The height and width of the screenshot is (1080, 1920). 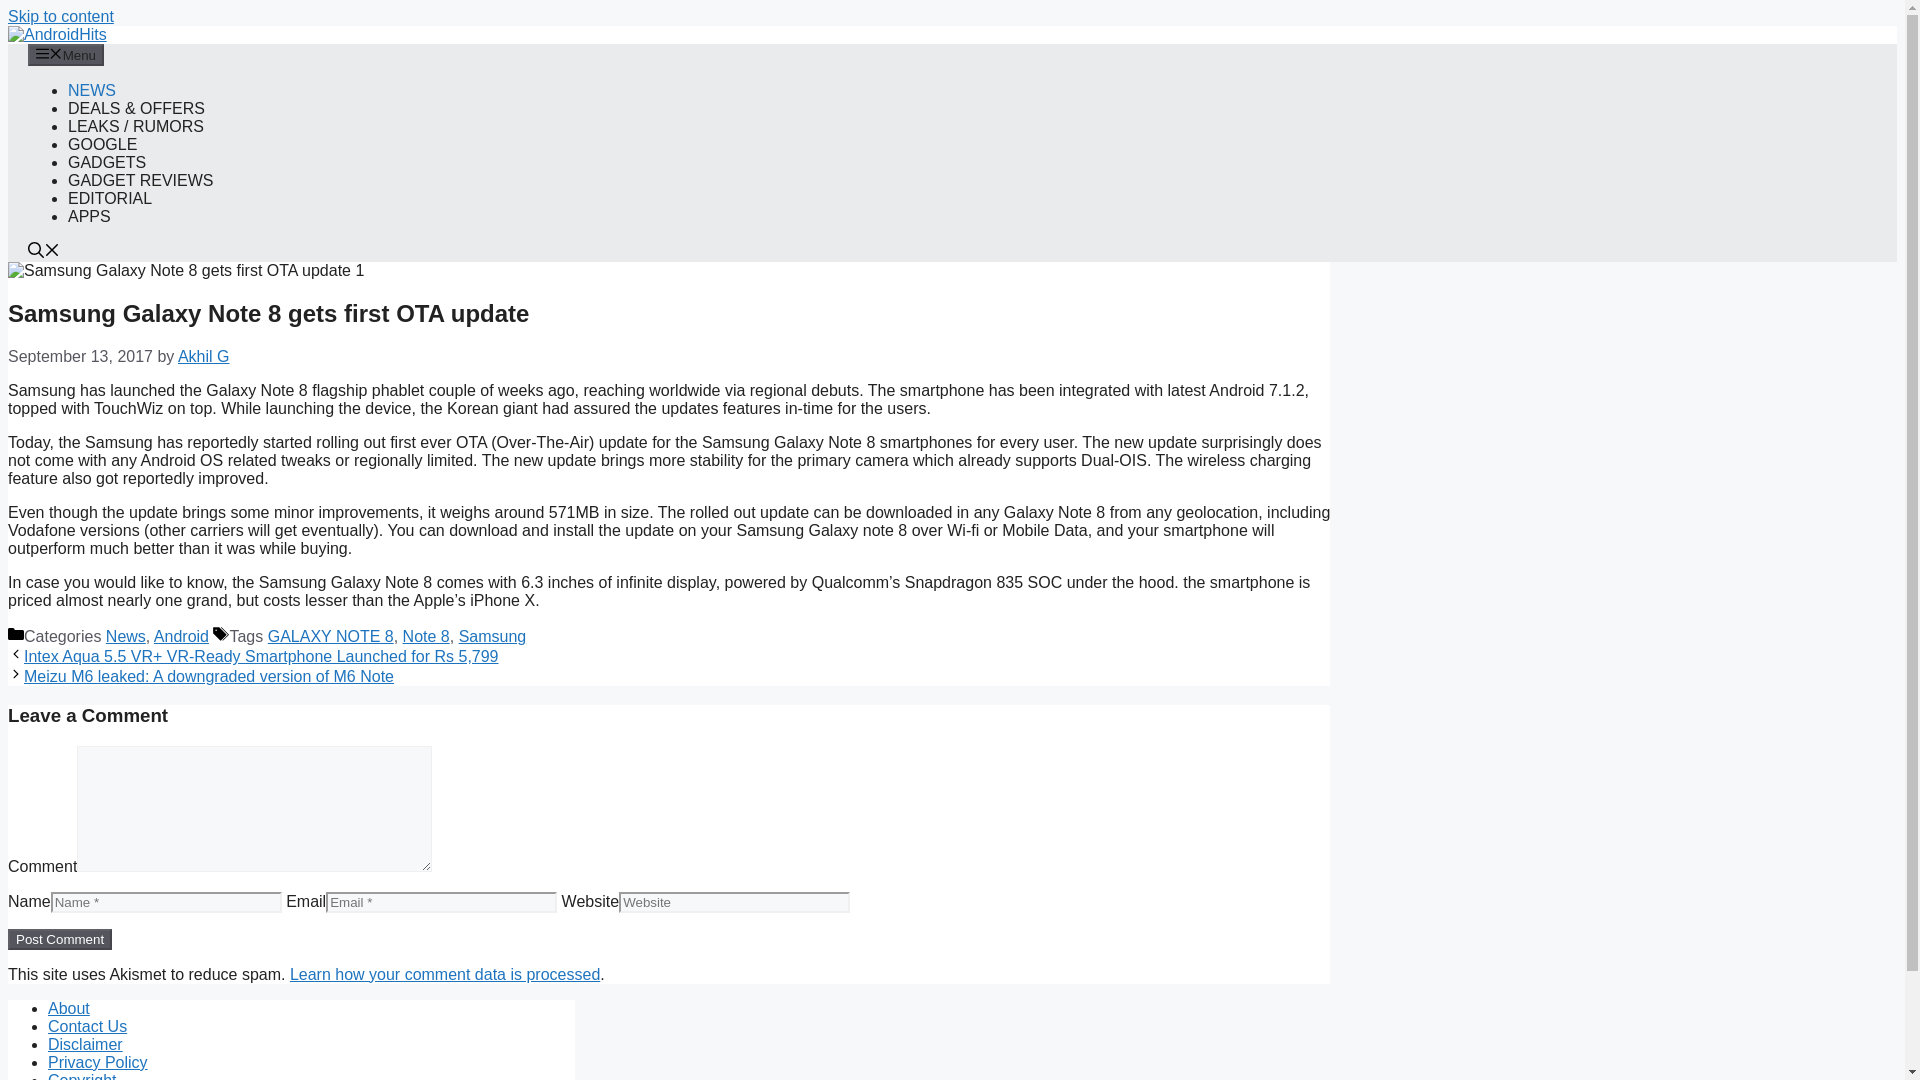 I want to click on Copyright, so click(x=82, y=1076).